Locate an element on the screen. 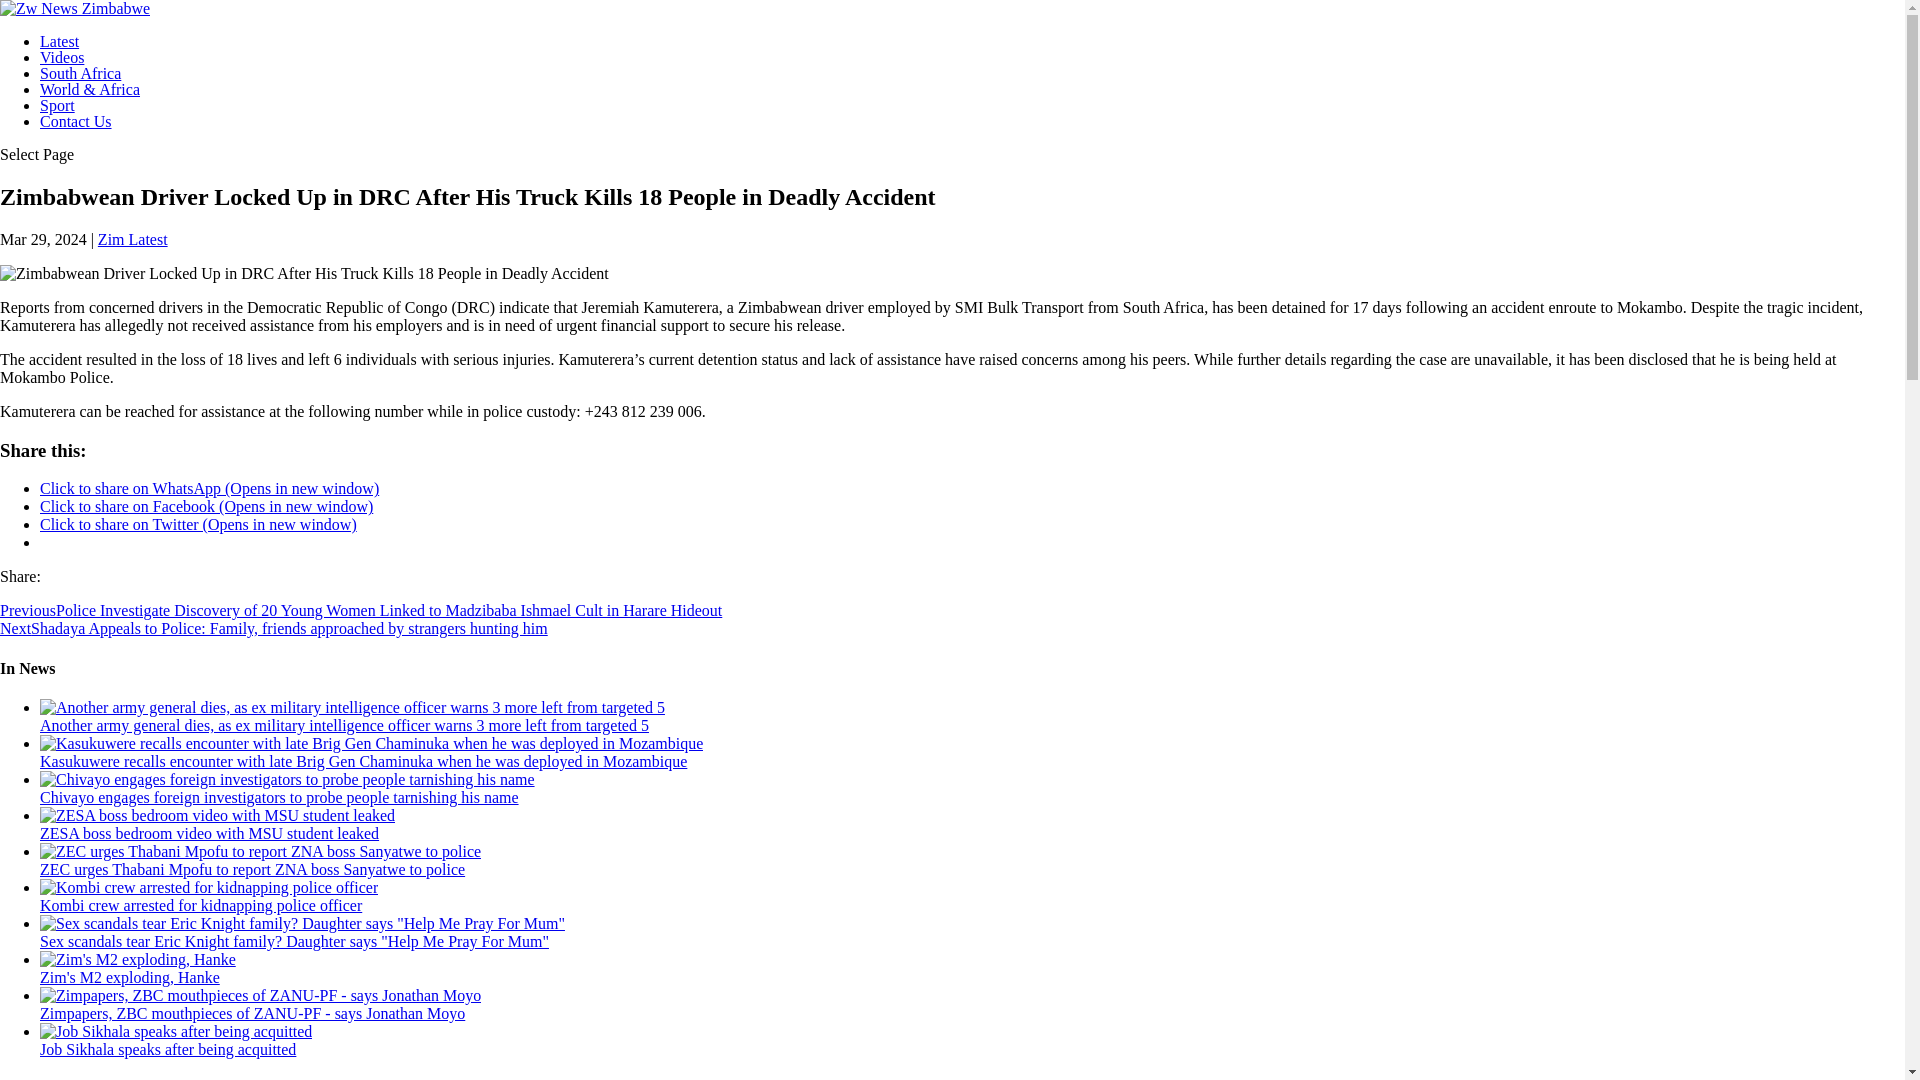 Image resolution: width=1920 pixels, height=1080 pixels. South Africa is located at coordinates (80, 73).